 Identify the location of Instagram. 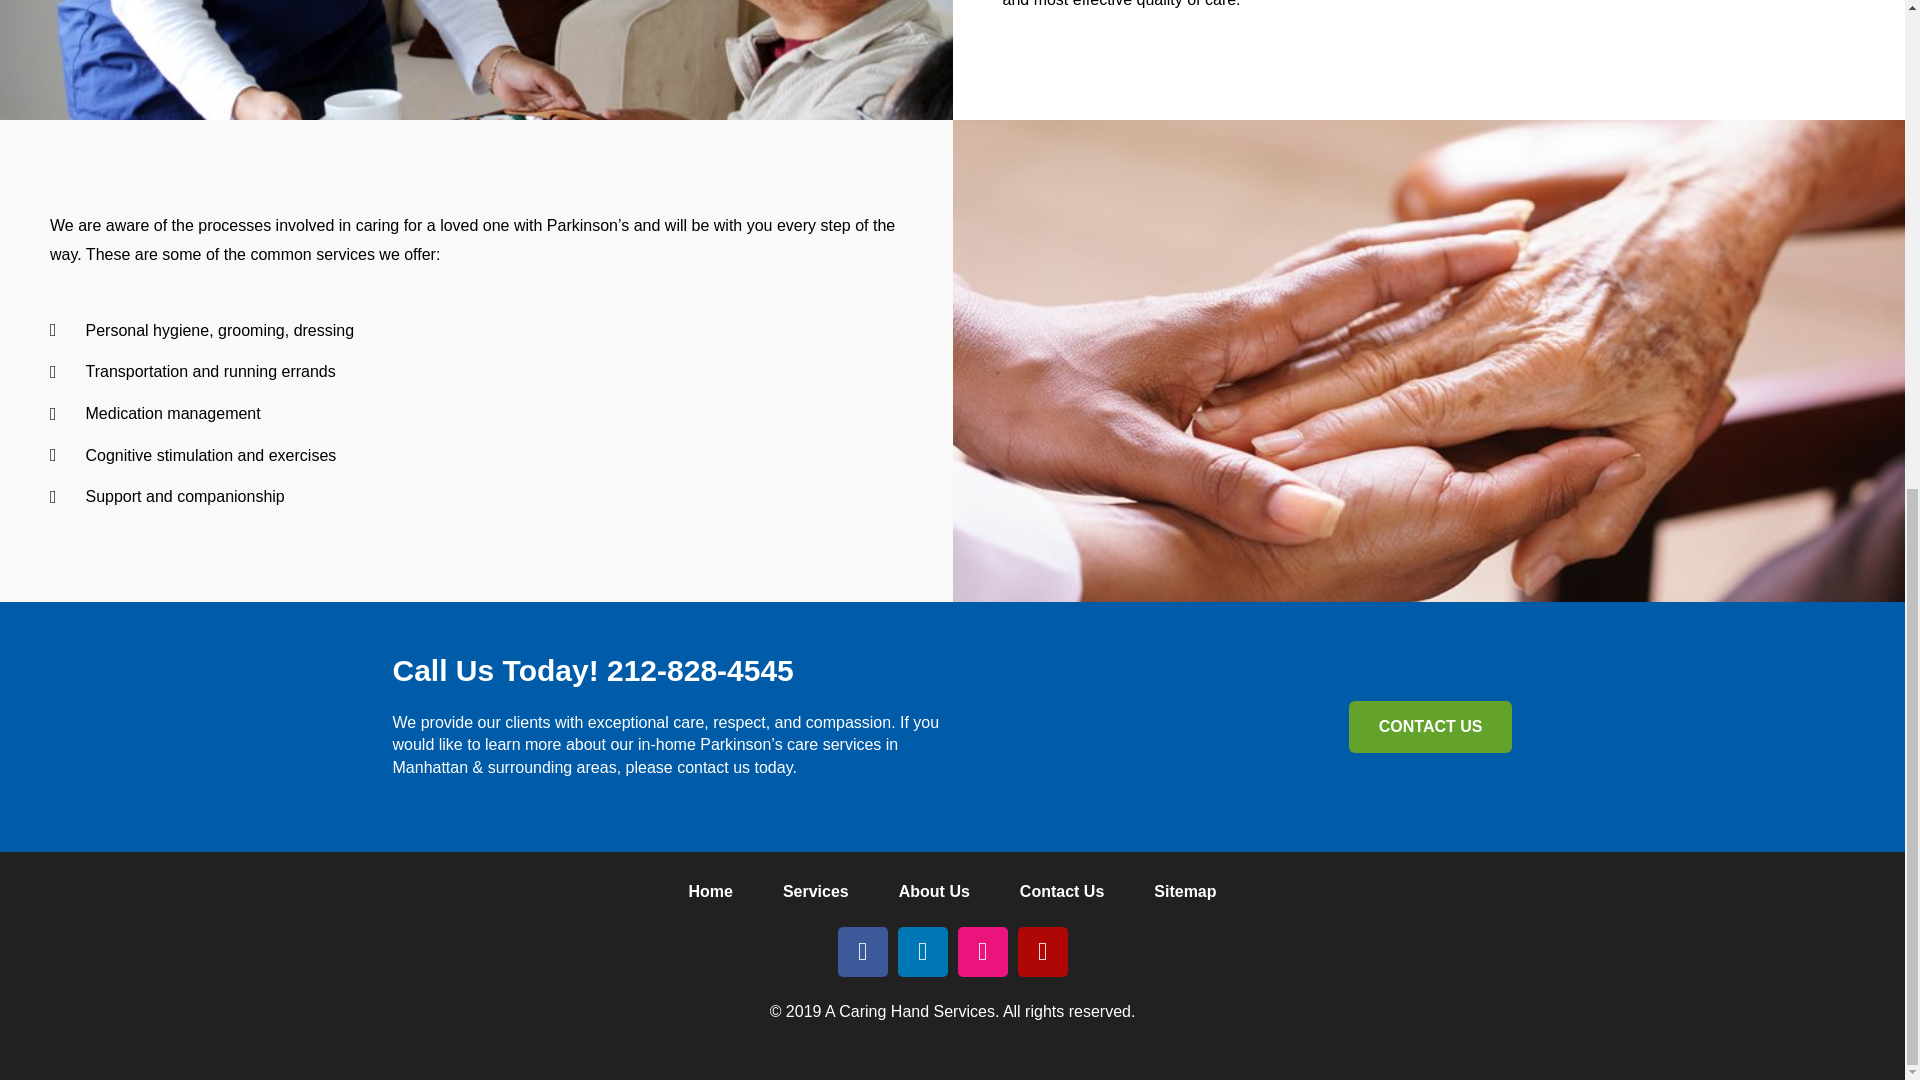
(983, 952).